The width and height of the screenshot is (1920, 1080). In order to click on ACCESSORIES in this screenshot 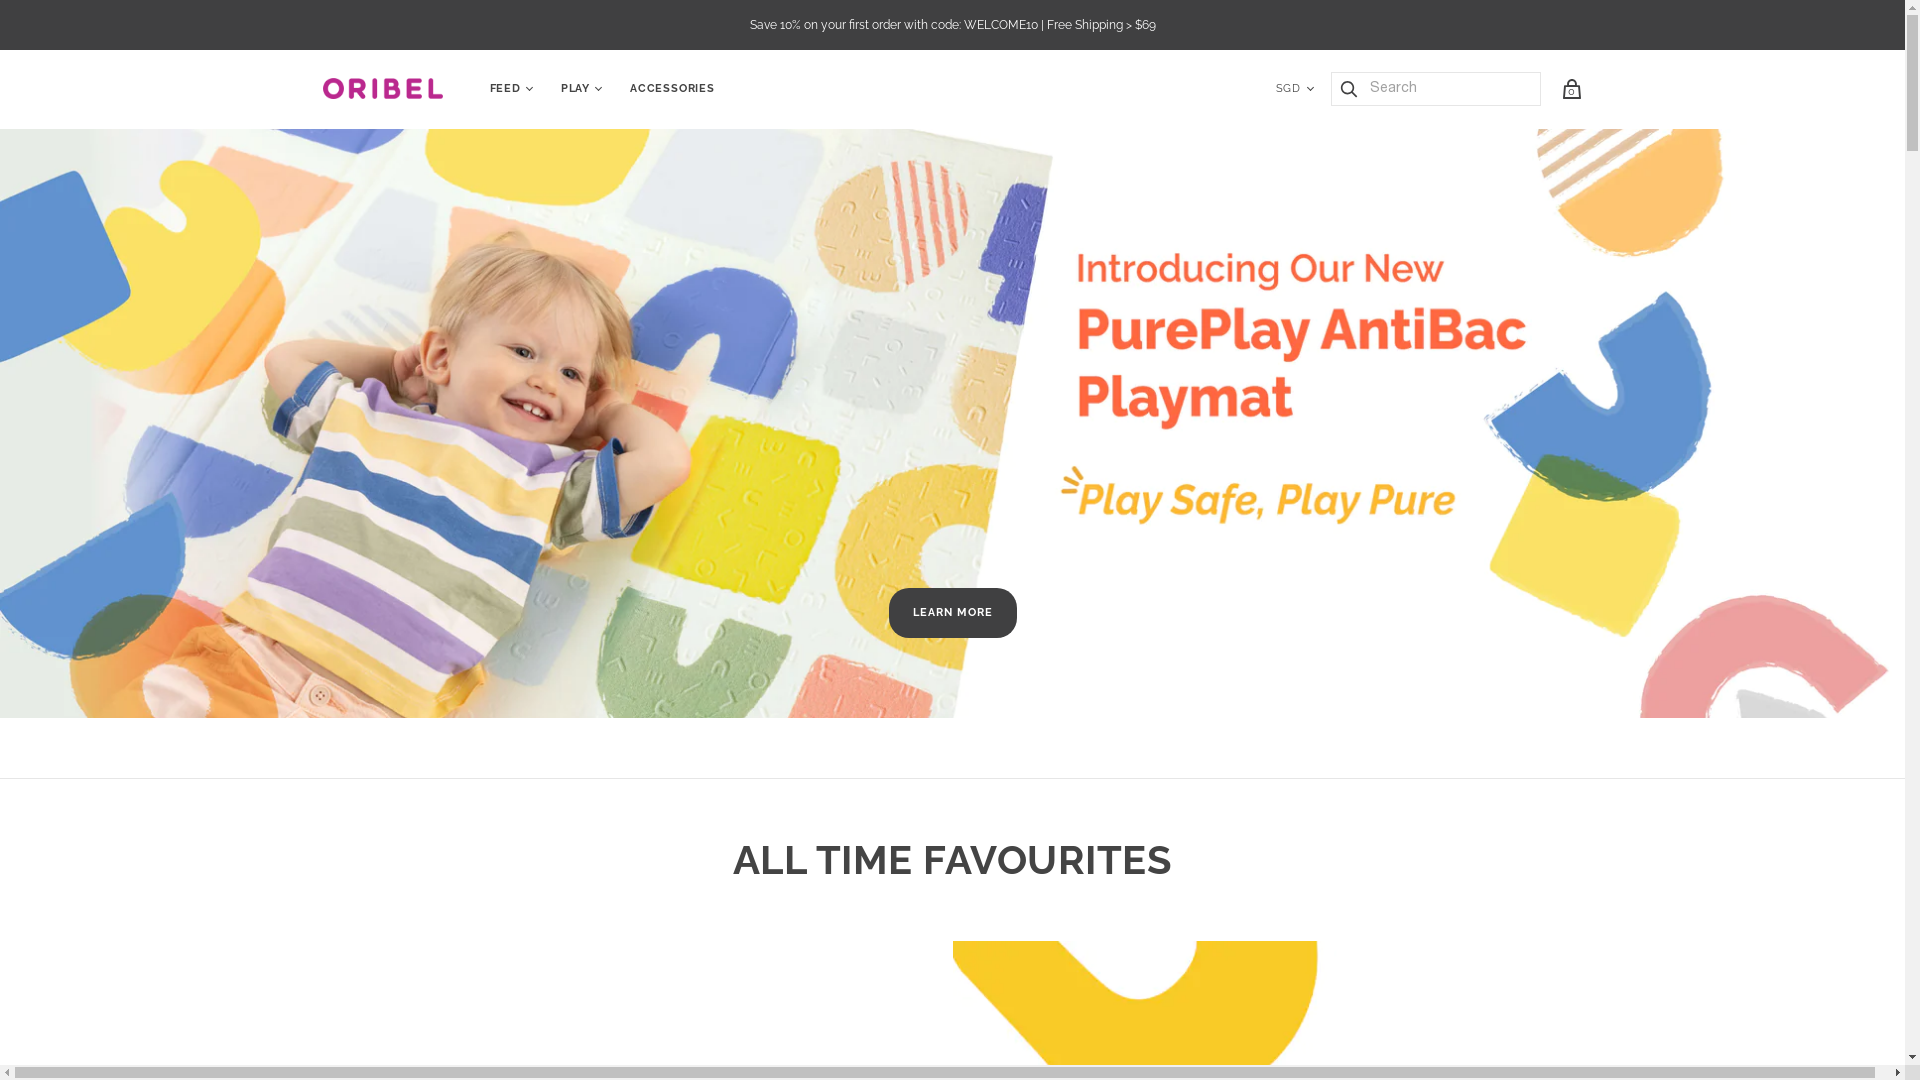, I will do `click(672, 90)`.